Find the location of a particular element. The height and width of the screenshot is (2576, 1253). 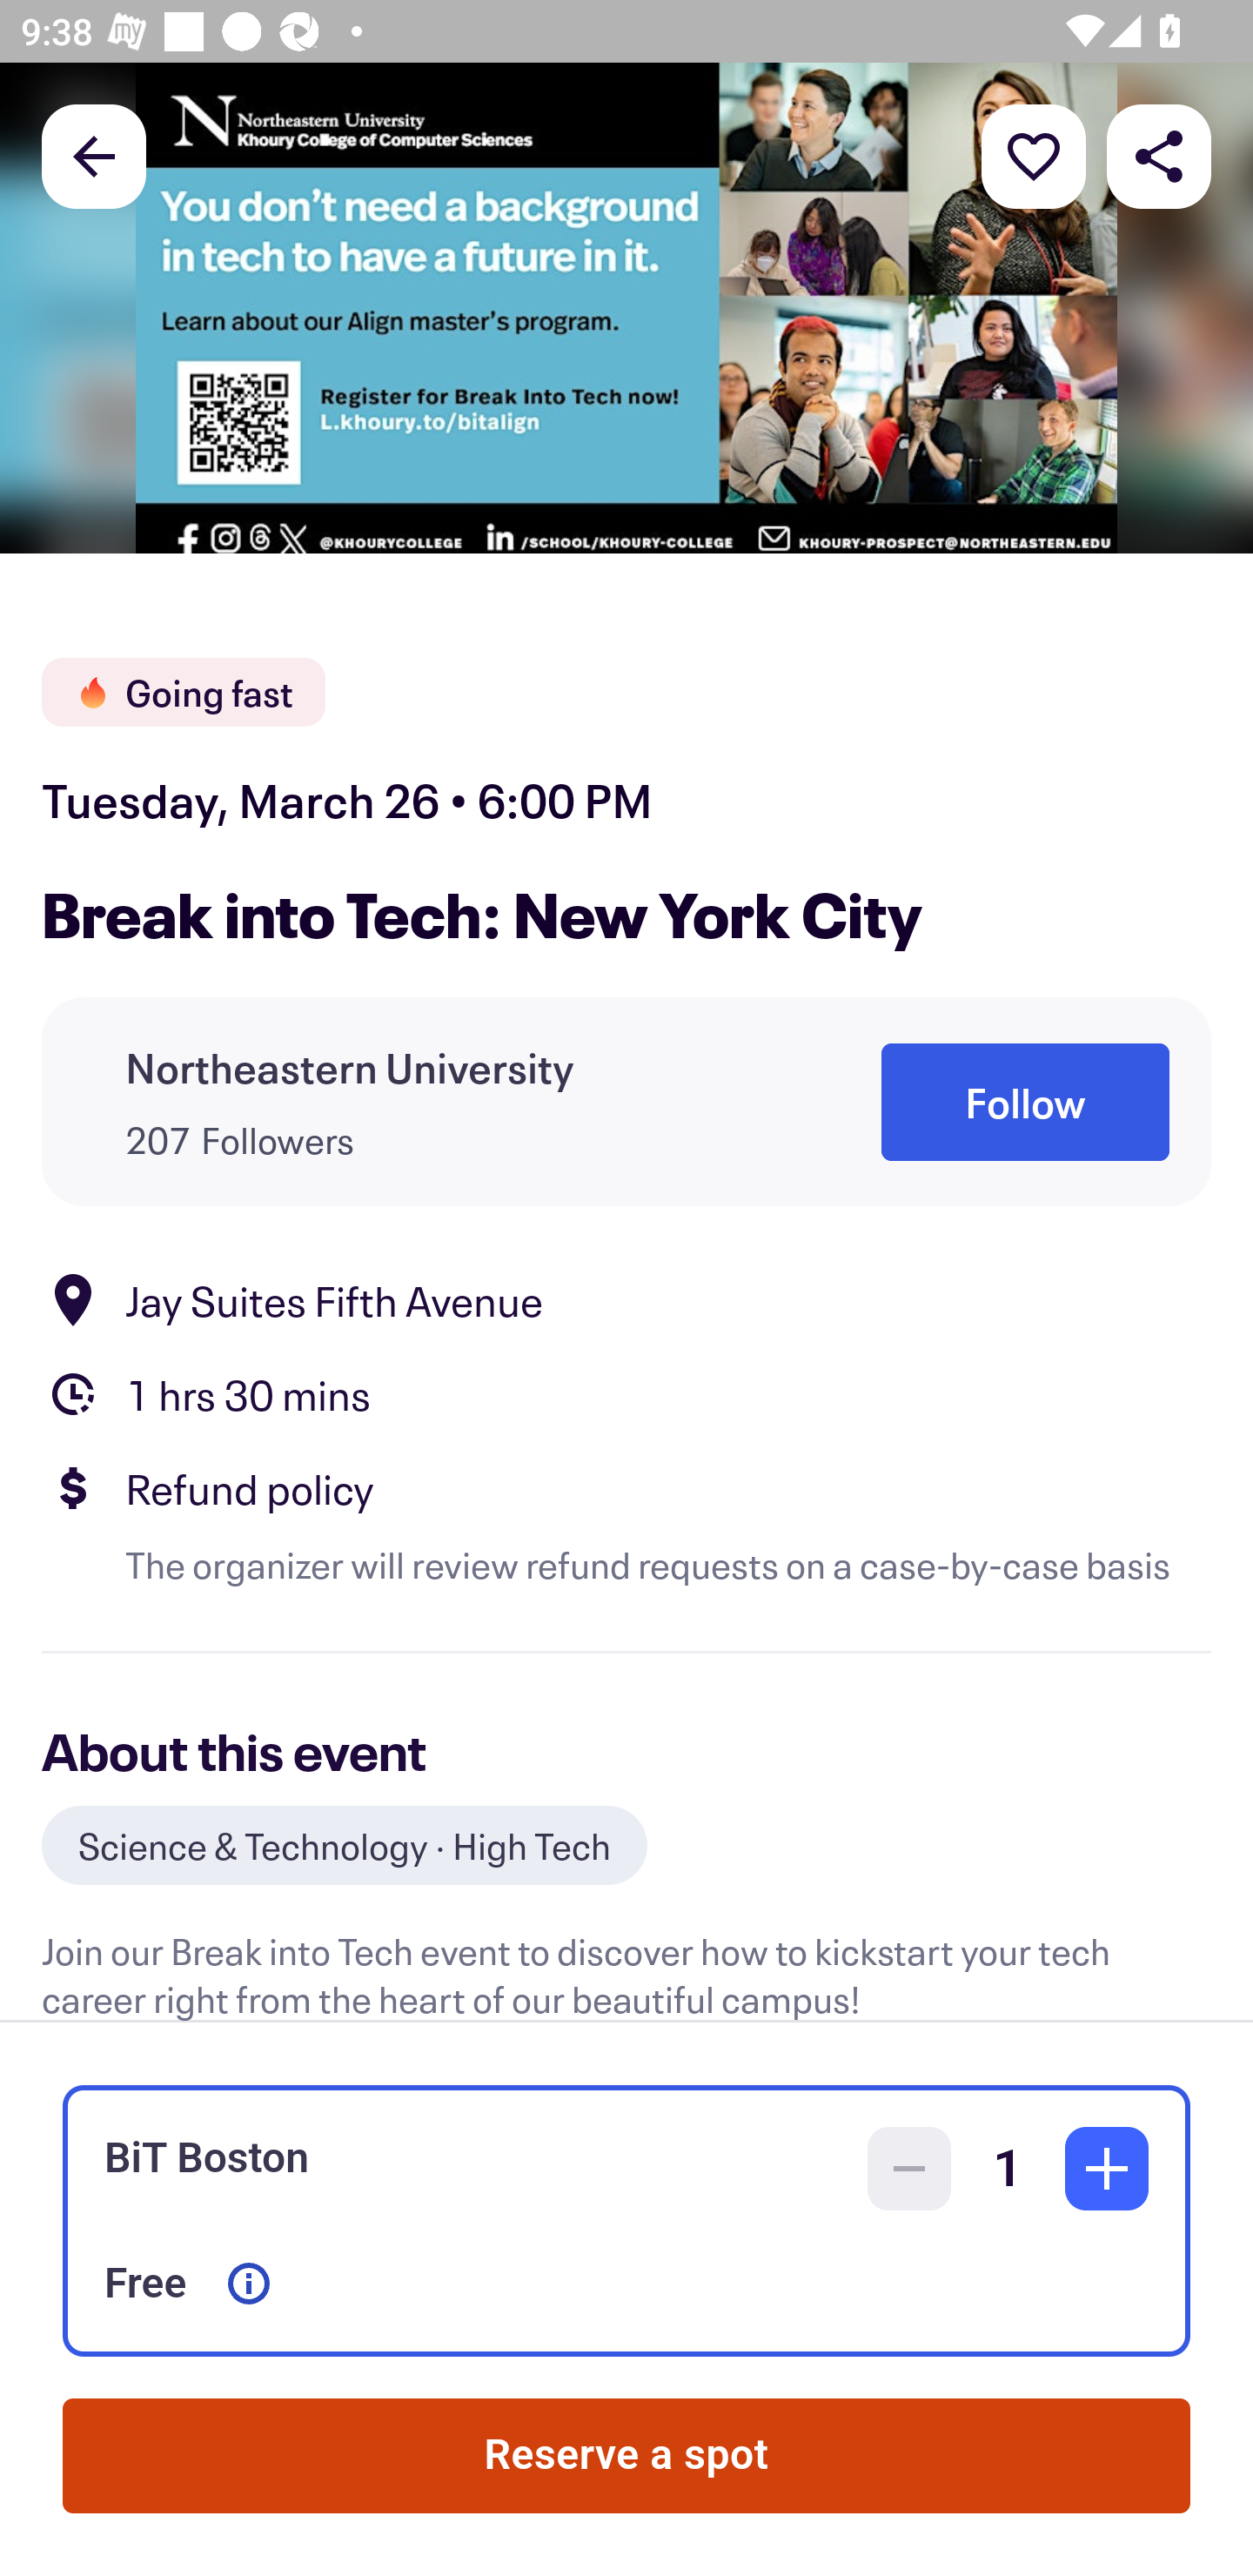

Back is located at coordinates (94, 155).